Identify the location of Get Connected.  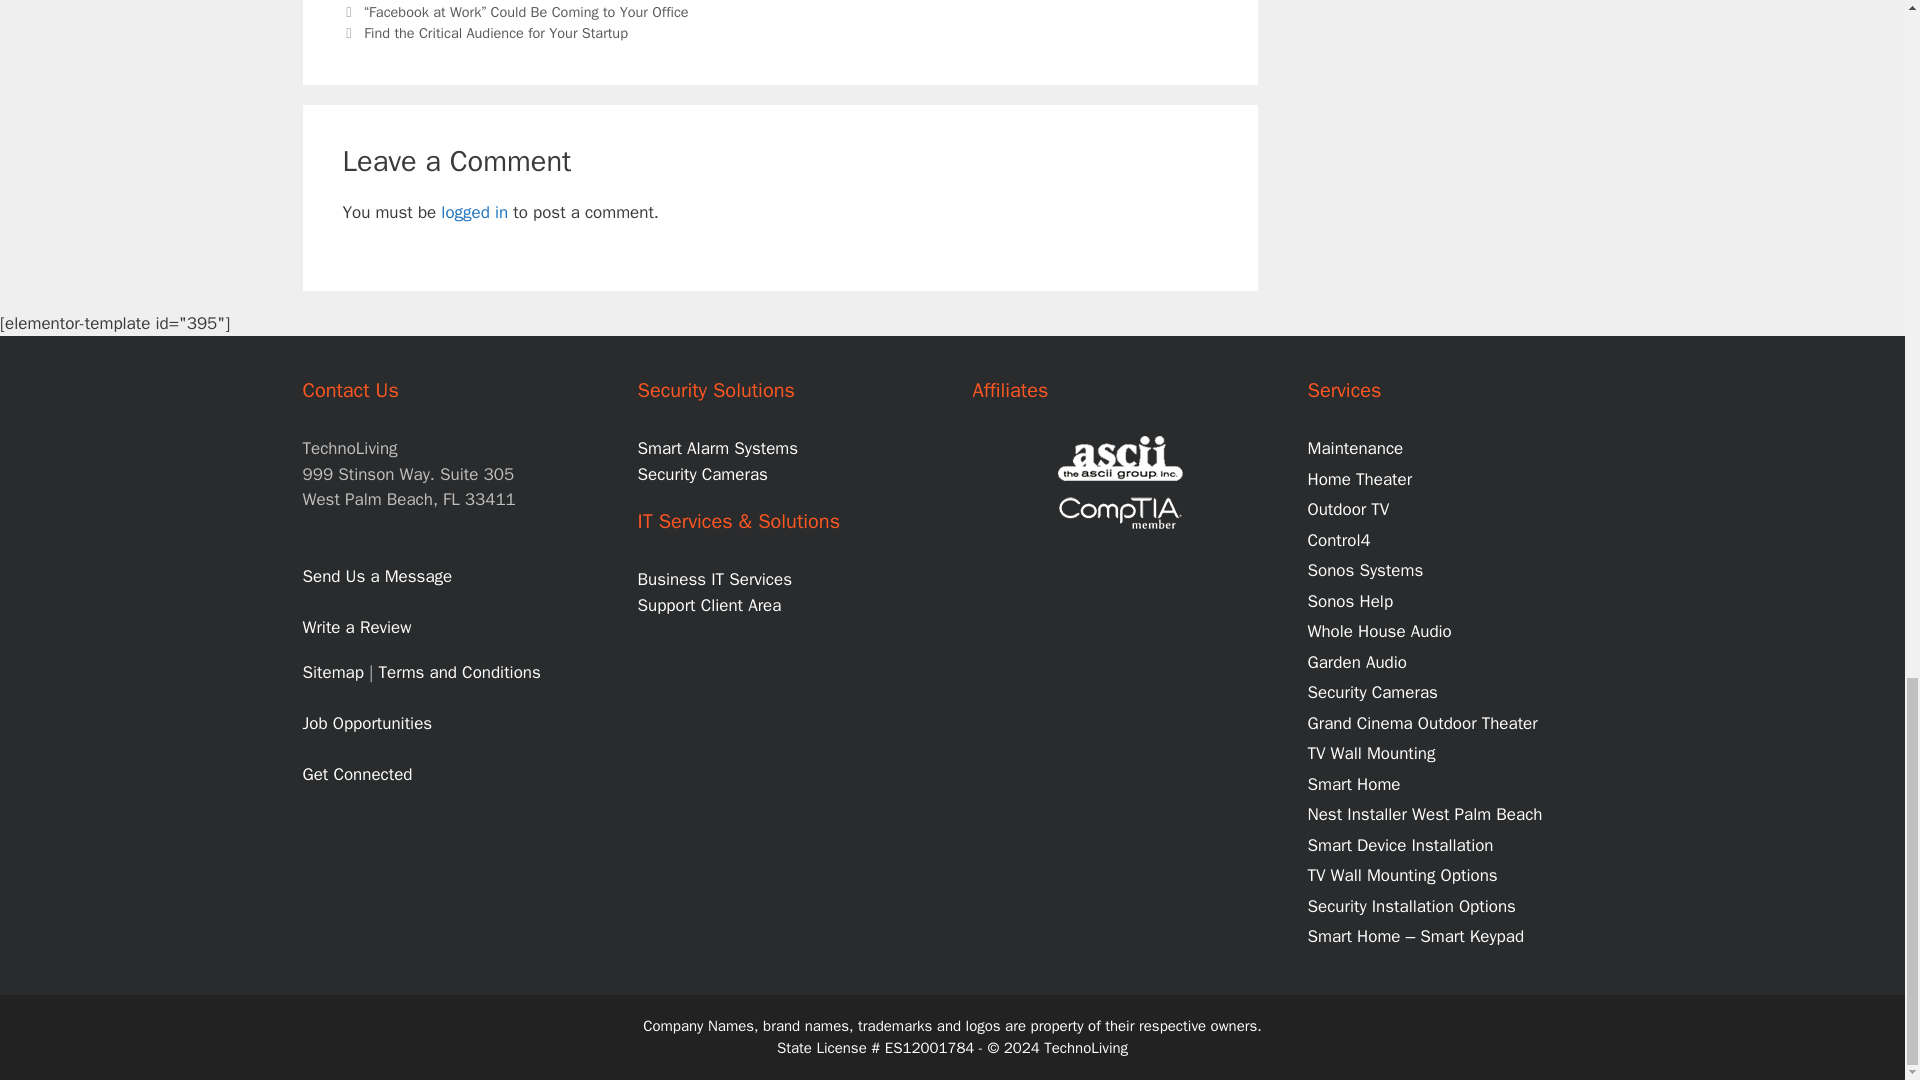
(356, 774).